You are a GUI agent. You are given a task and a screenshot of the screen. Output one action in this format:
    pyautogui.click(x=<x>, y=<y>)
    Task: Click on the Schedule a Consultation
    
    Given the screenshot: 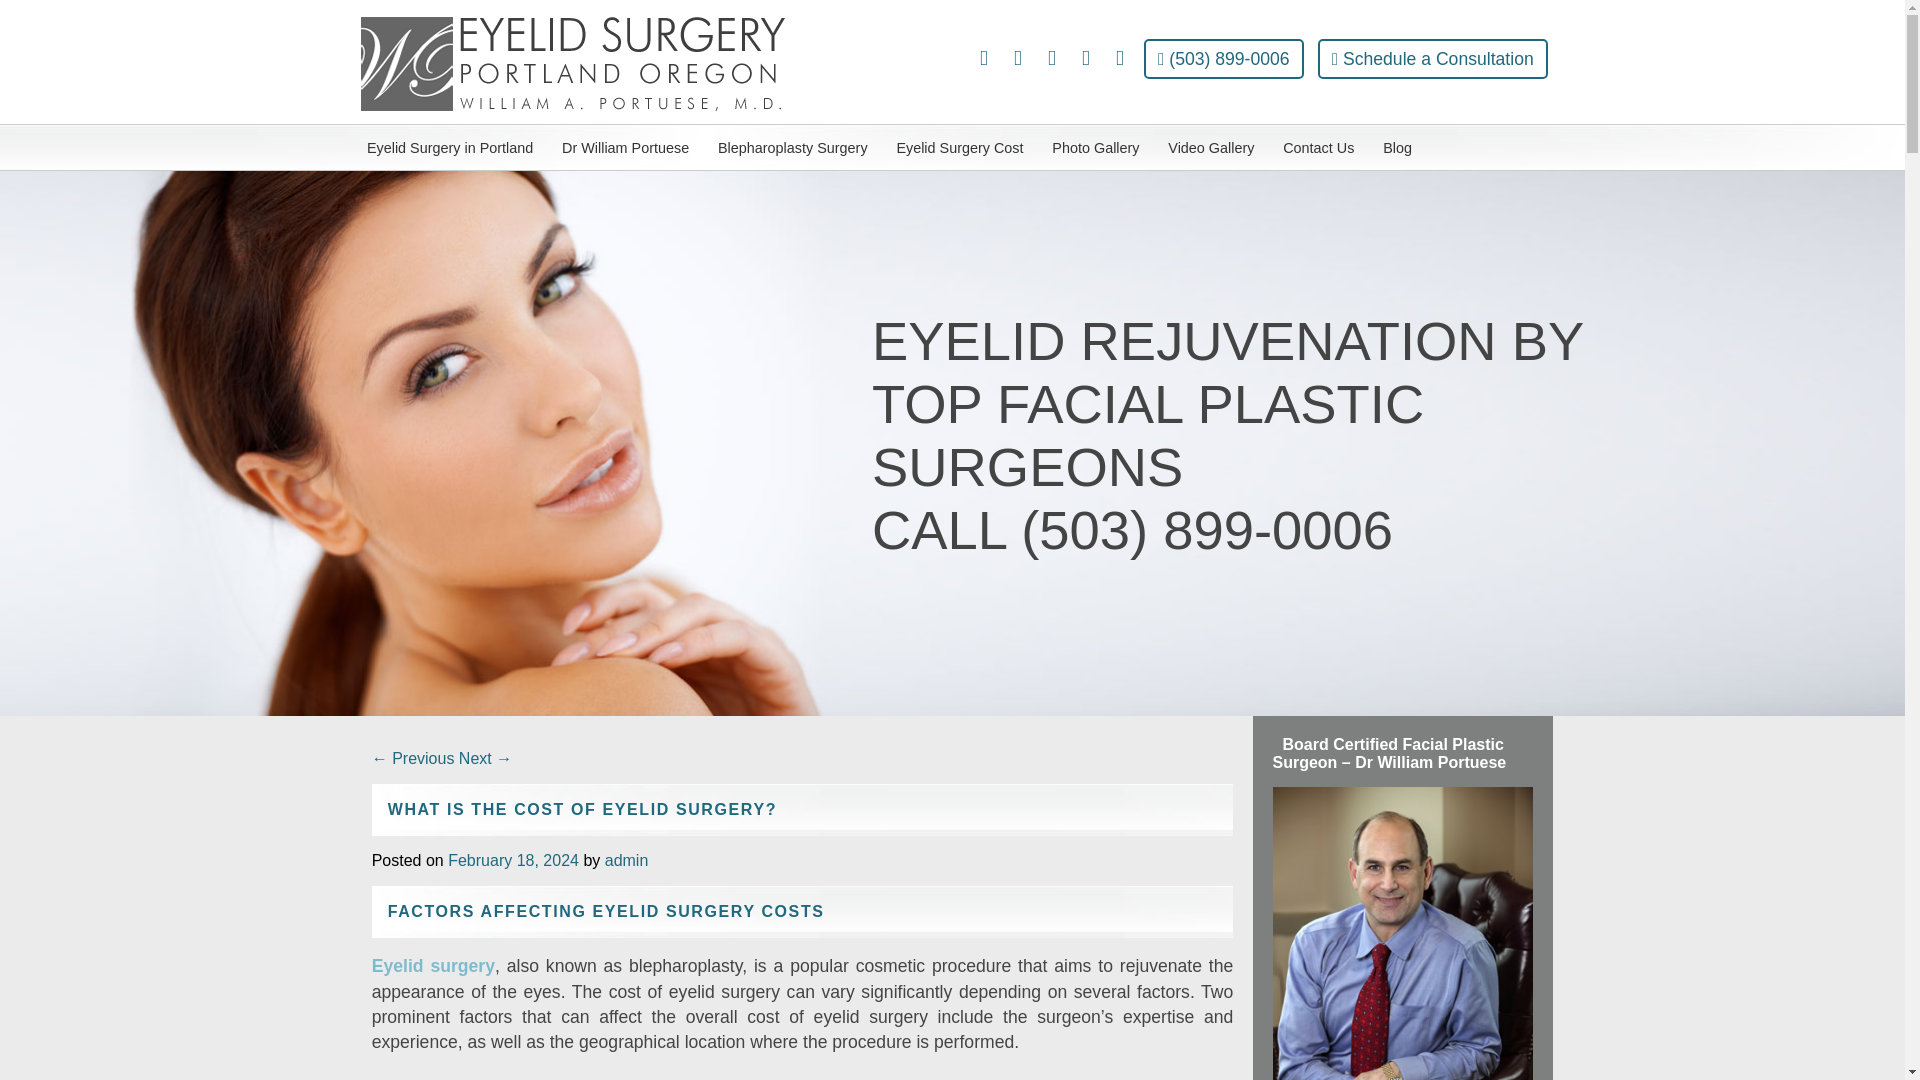 What is the action you would take?
    pyautogui.click(x=1432, y=58)
    